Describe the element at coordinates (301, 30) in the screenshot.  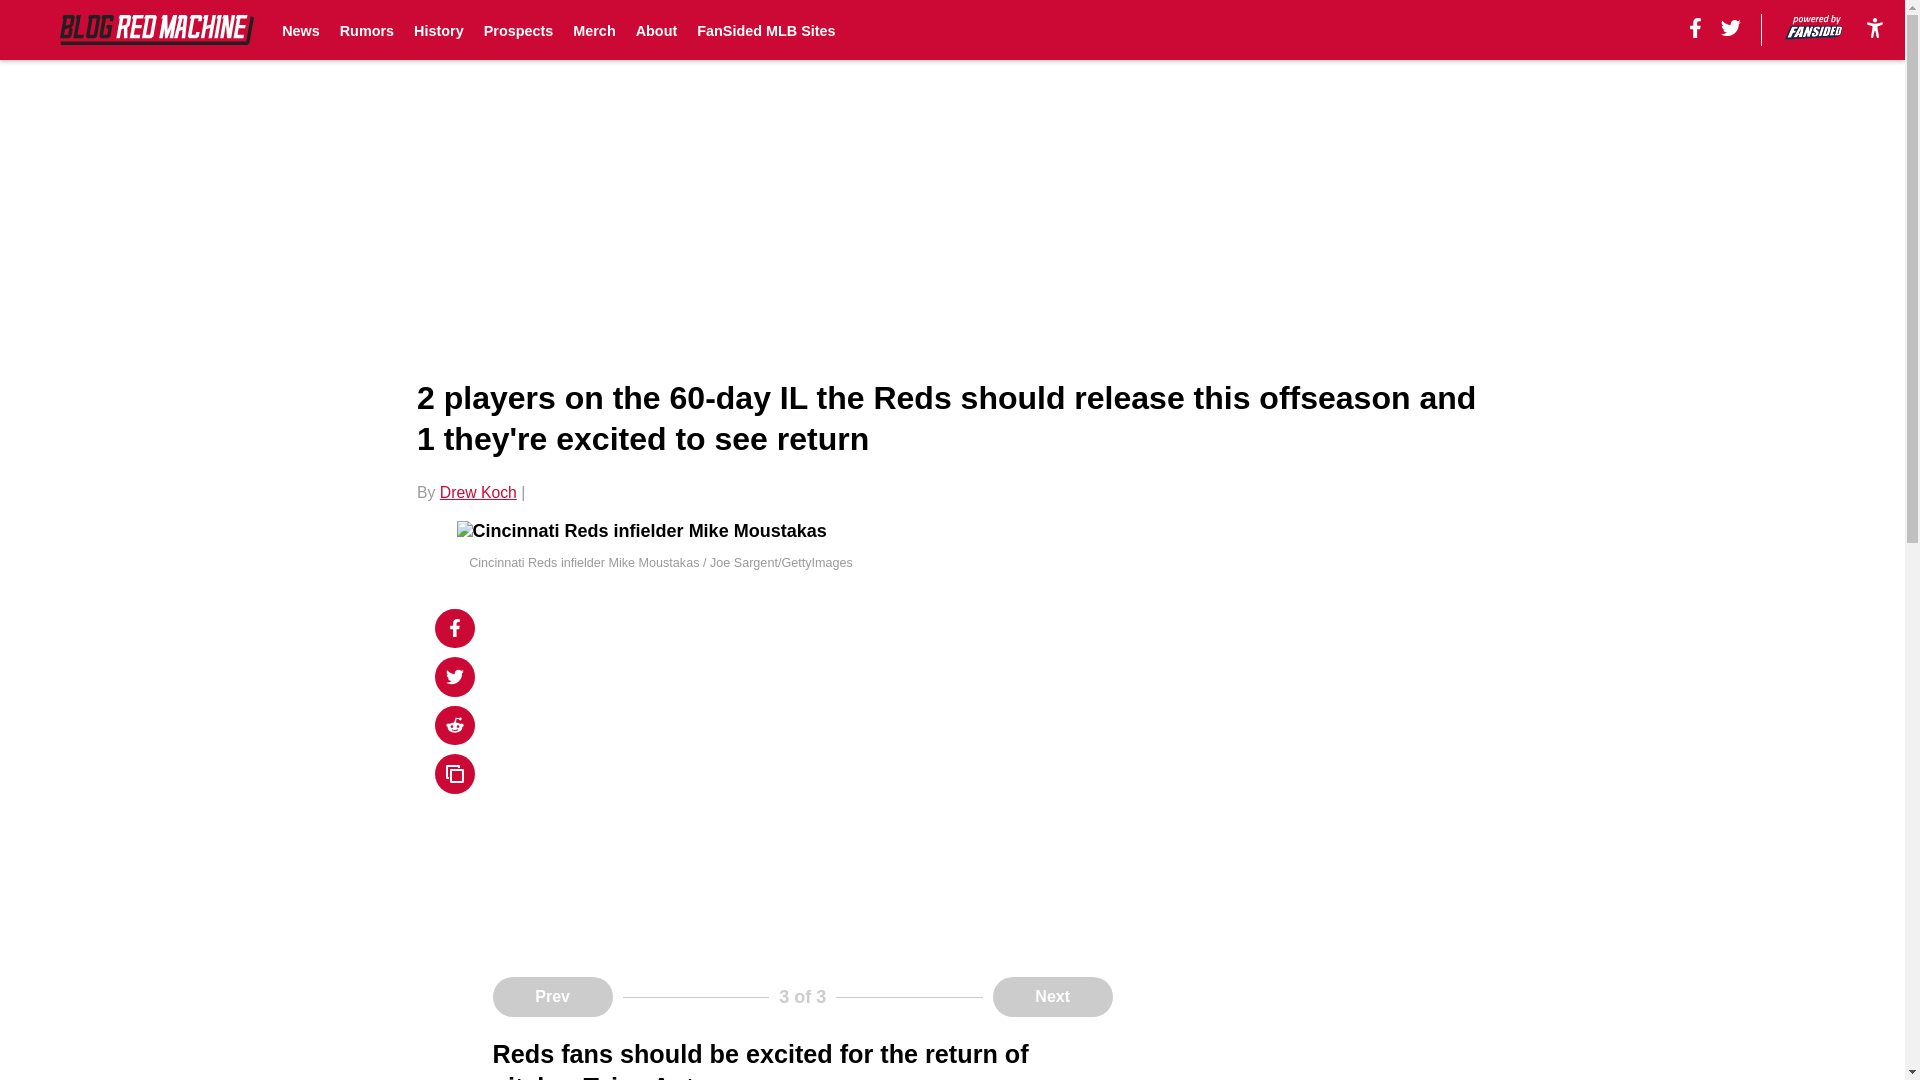
I see `News` at that location.